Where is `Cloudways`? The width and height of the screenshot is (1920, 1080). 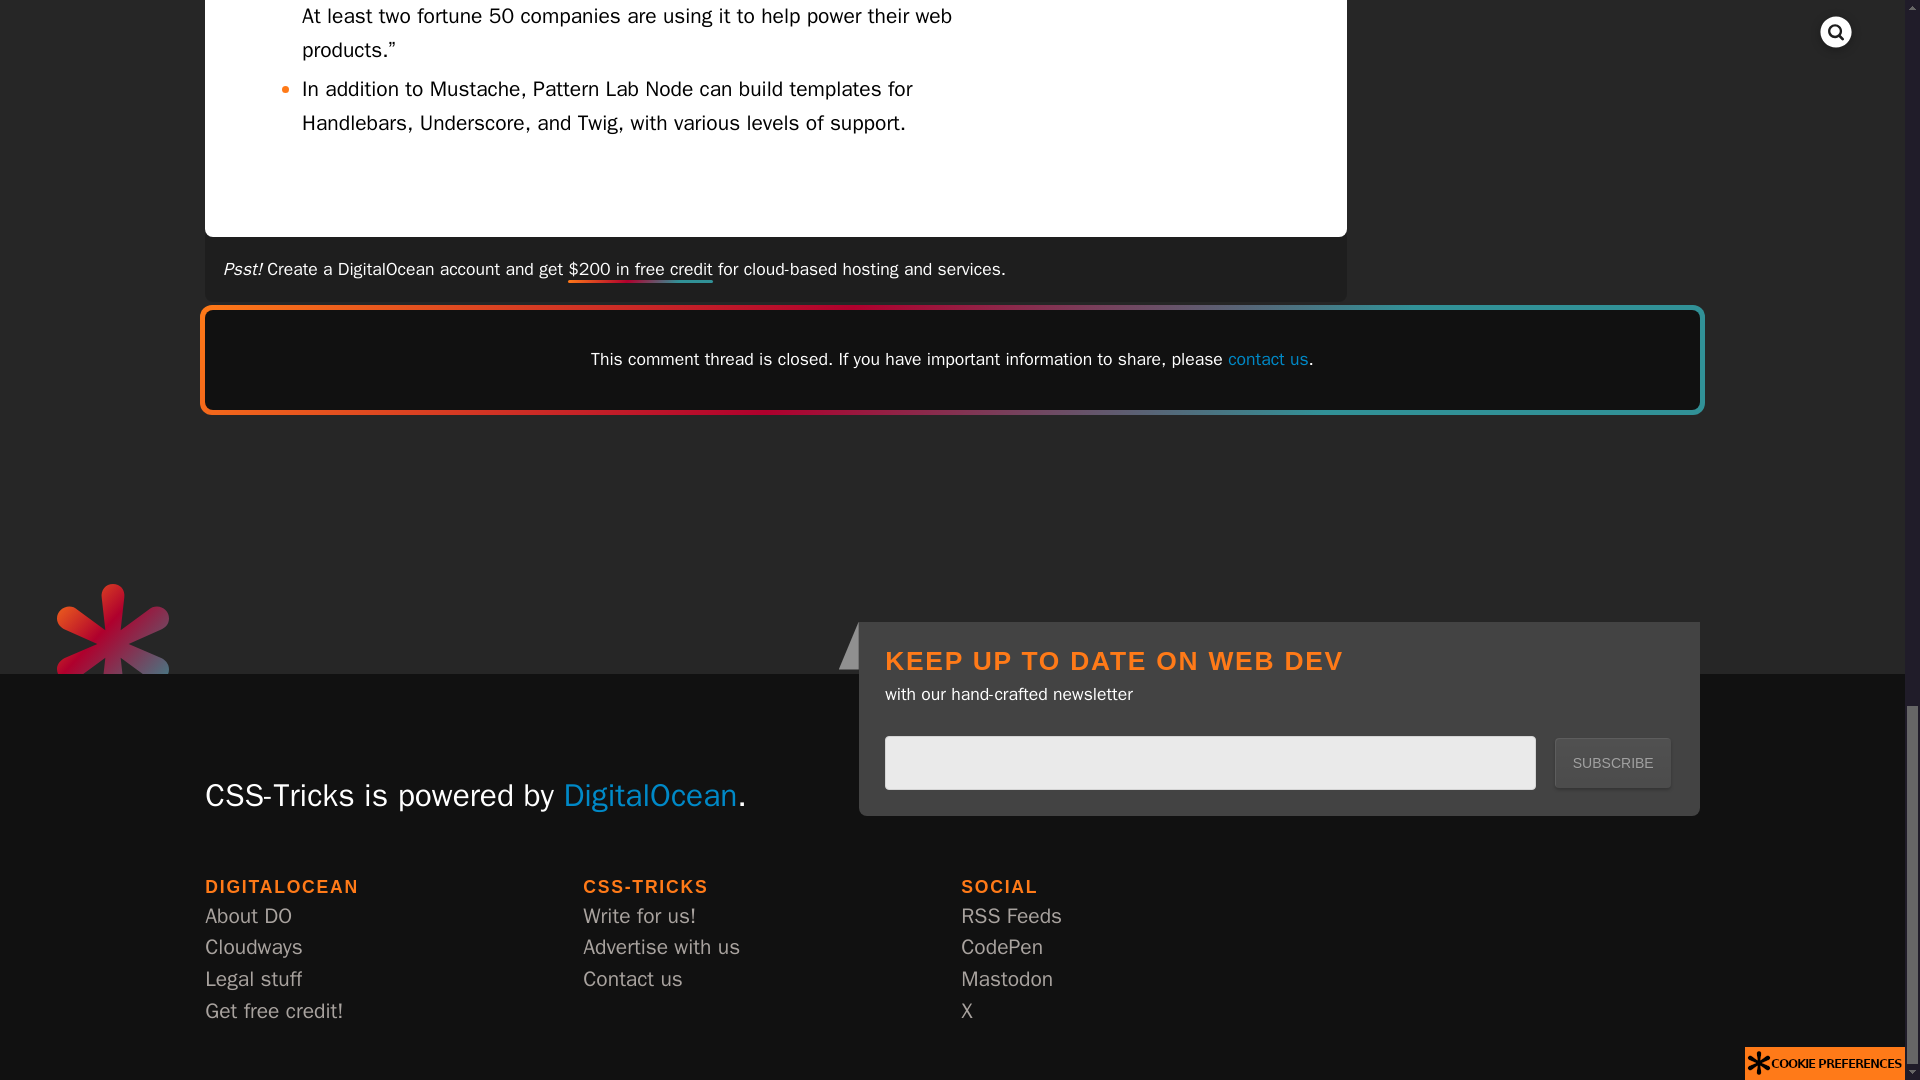 Cloudways is located at coordinates (253, 948).